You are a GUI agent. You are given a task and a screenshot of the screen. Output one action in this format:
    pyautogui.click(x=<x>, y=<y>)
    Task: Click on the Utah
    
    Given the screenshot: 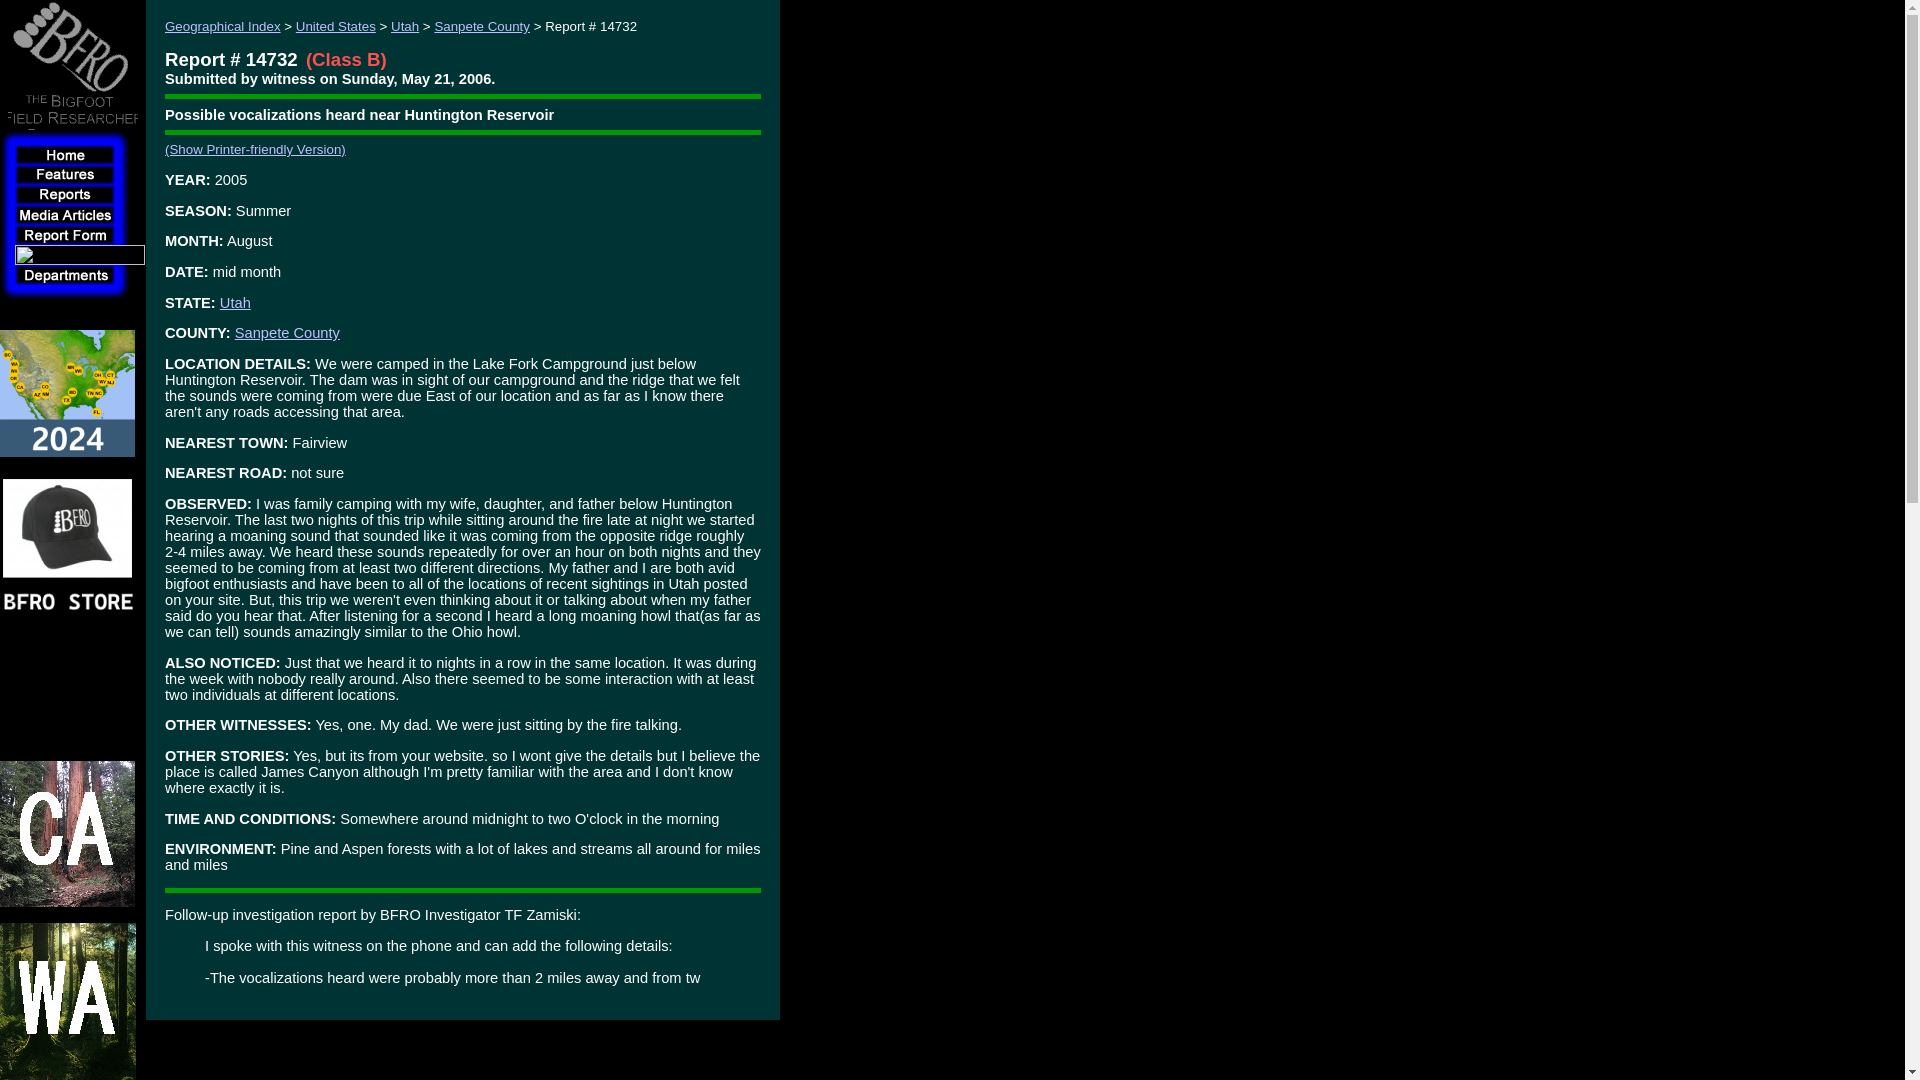 What is the action you would take?
    pyautogui.click(x=404, y=26)
    